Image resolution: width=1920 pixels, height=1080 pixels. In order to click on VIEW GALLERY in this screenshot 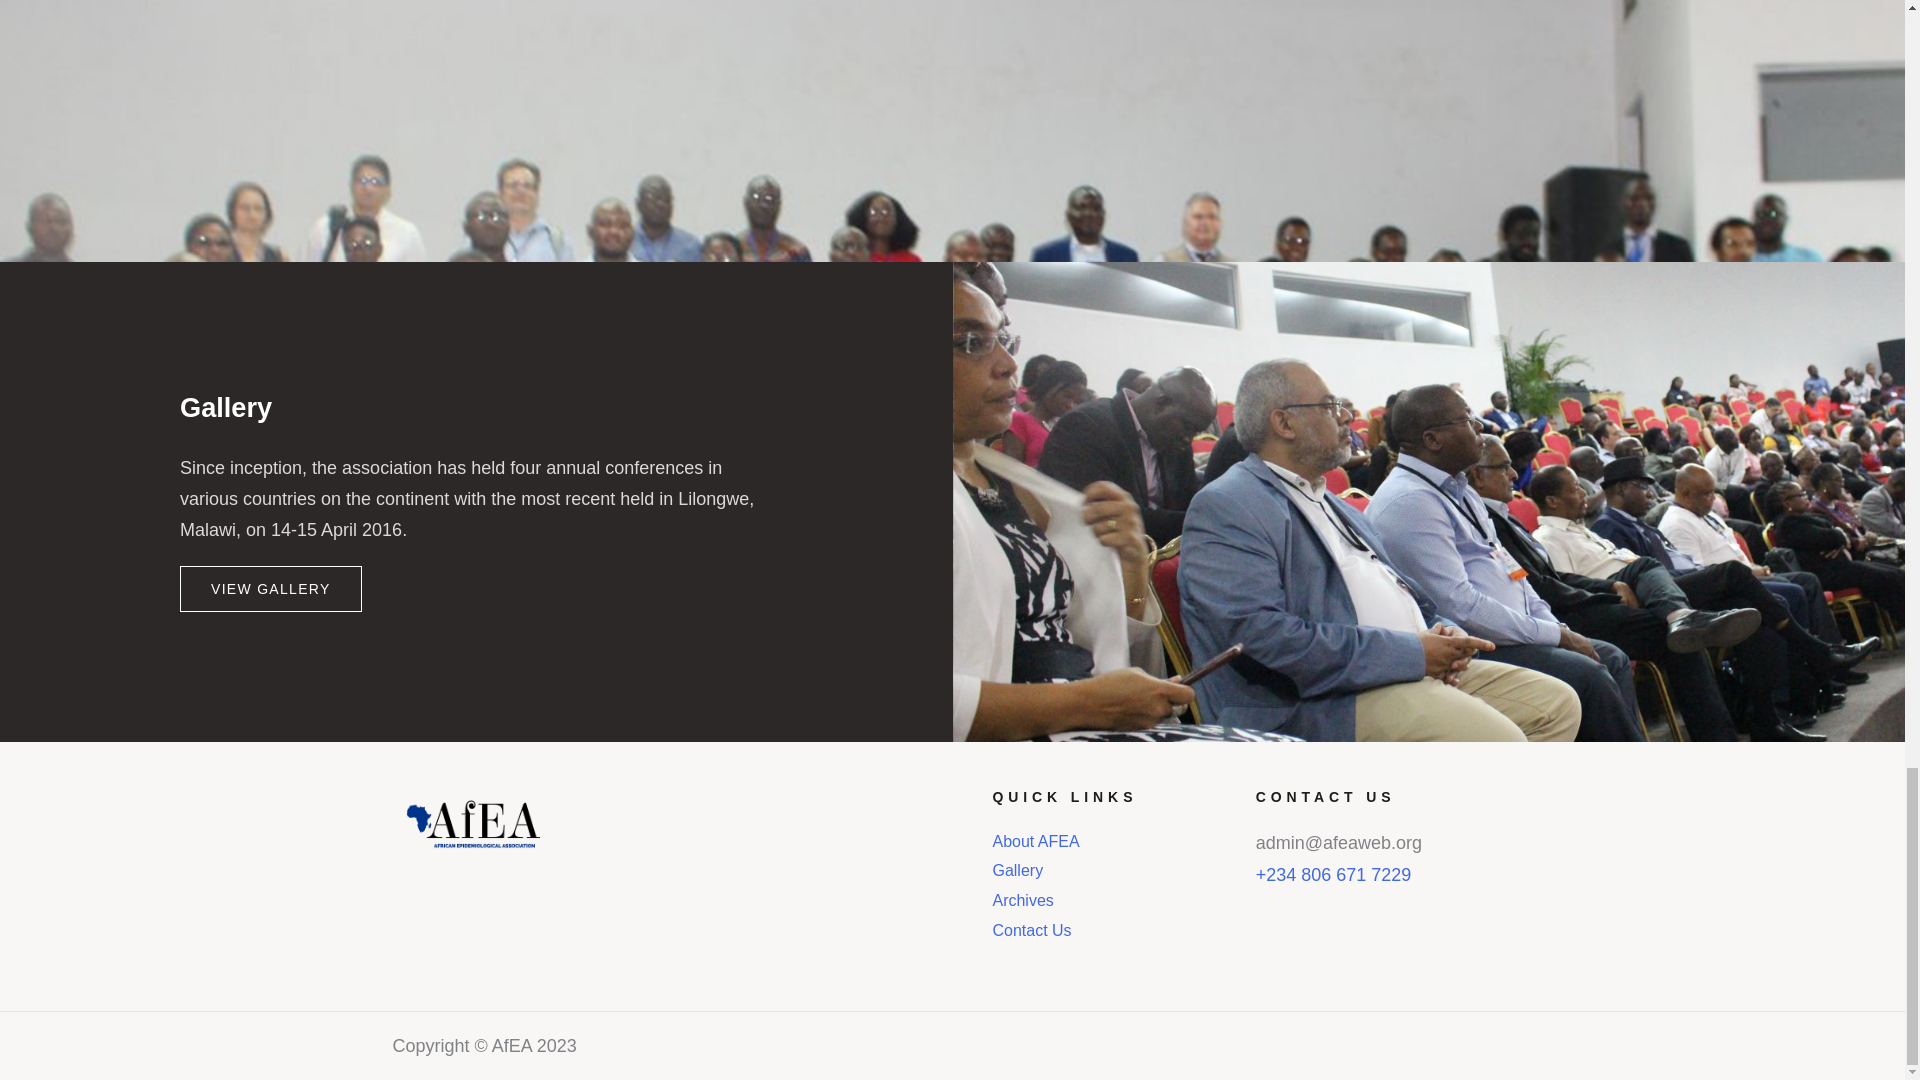, I will do `click(271, 588)`.